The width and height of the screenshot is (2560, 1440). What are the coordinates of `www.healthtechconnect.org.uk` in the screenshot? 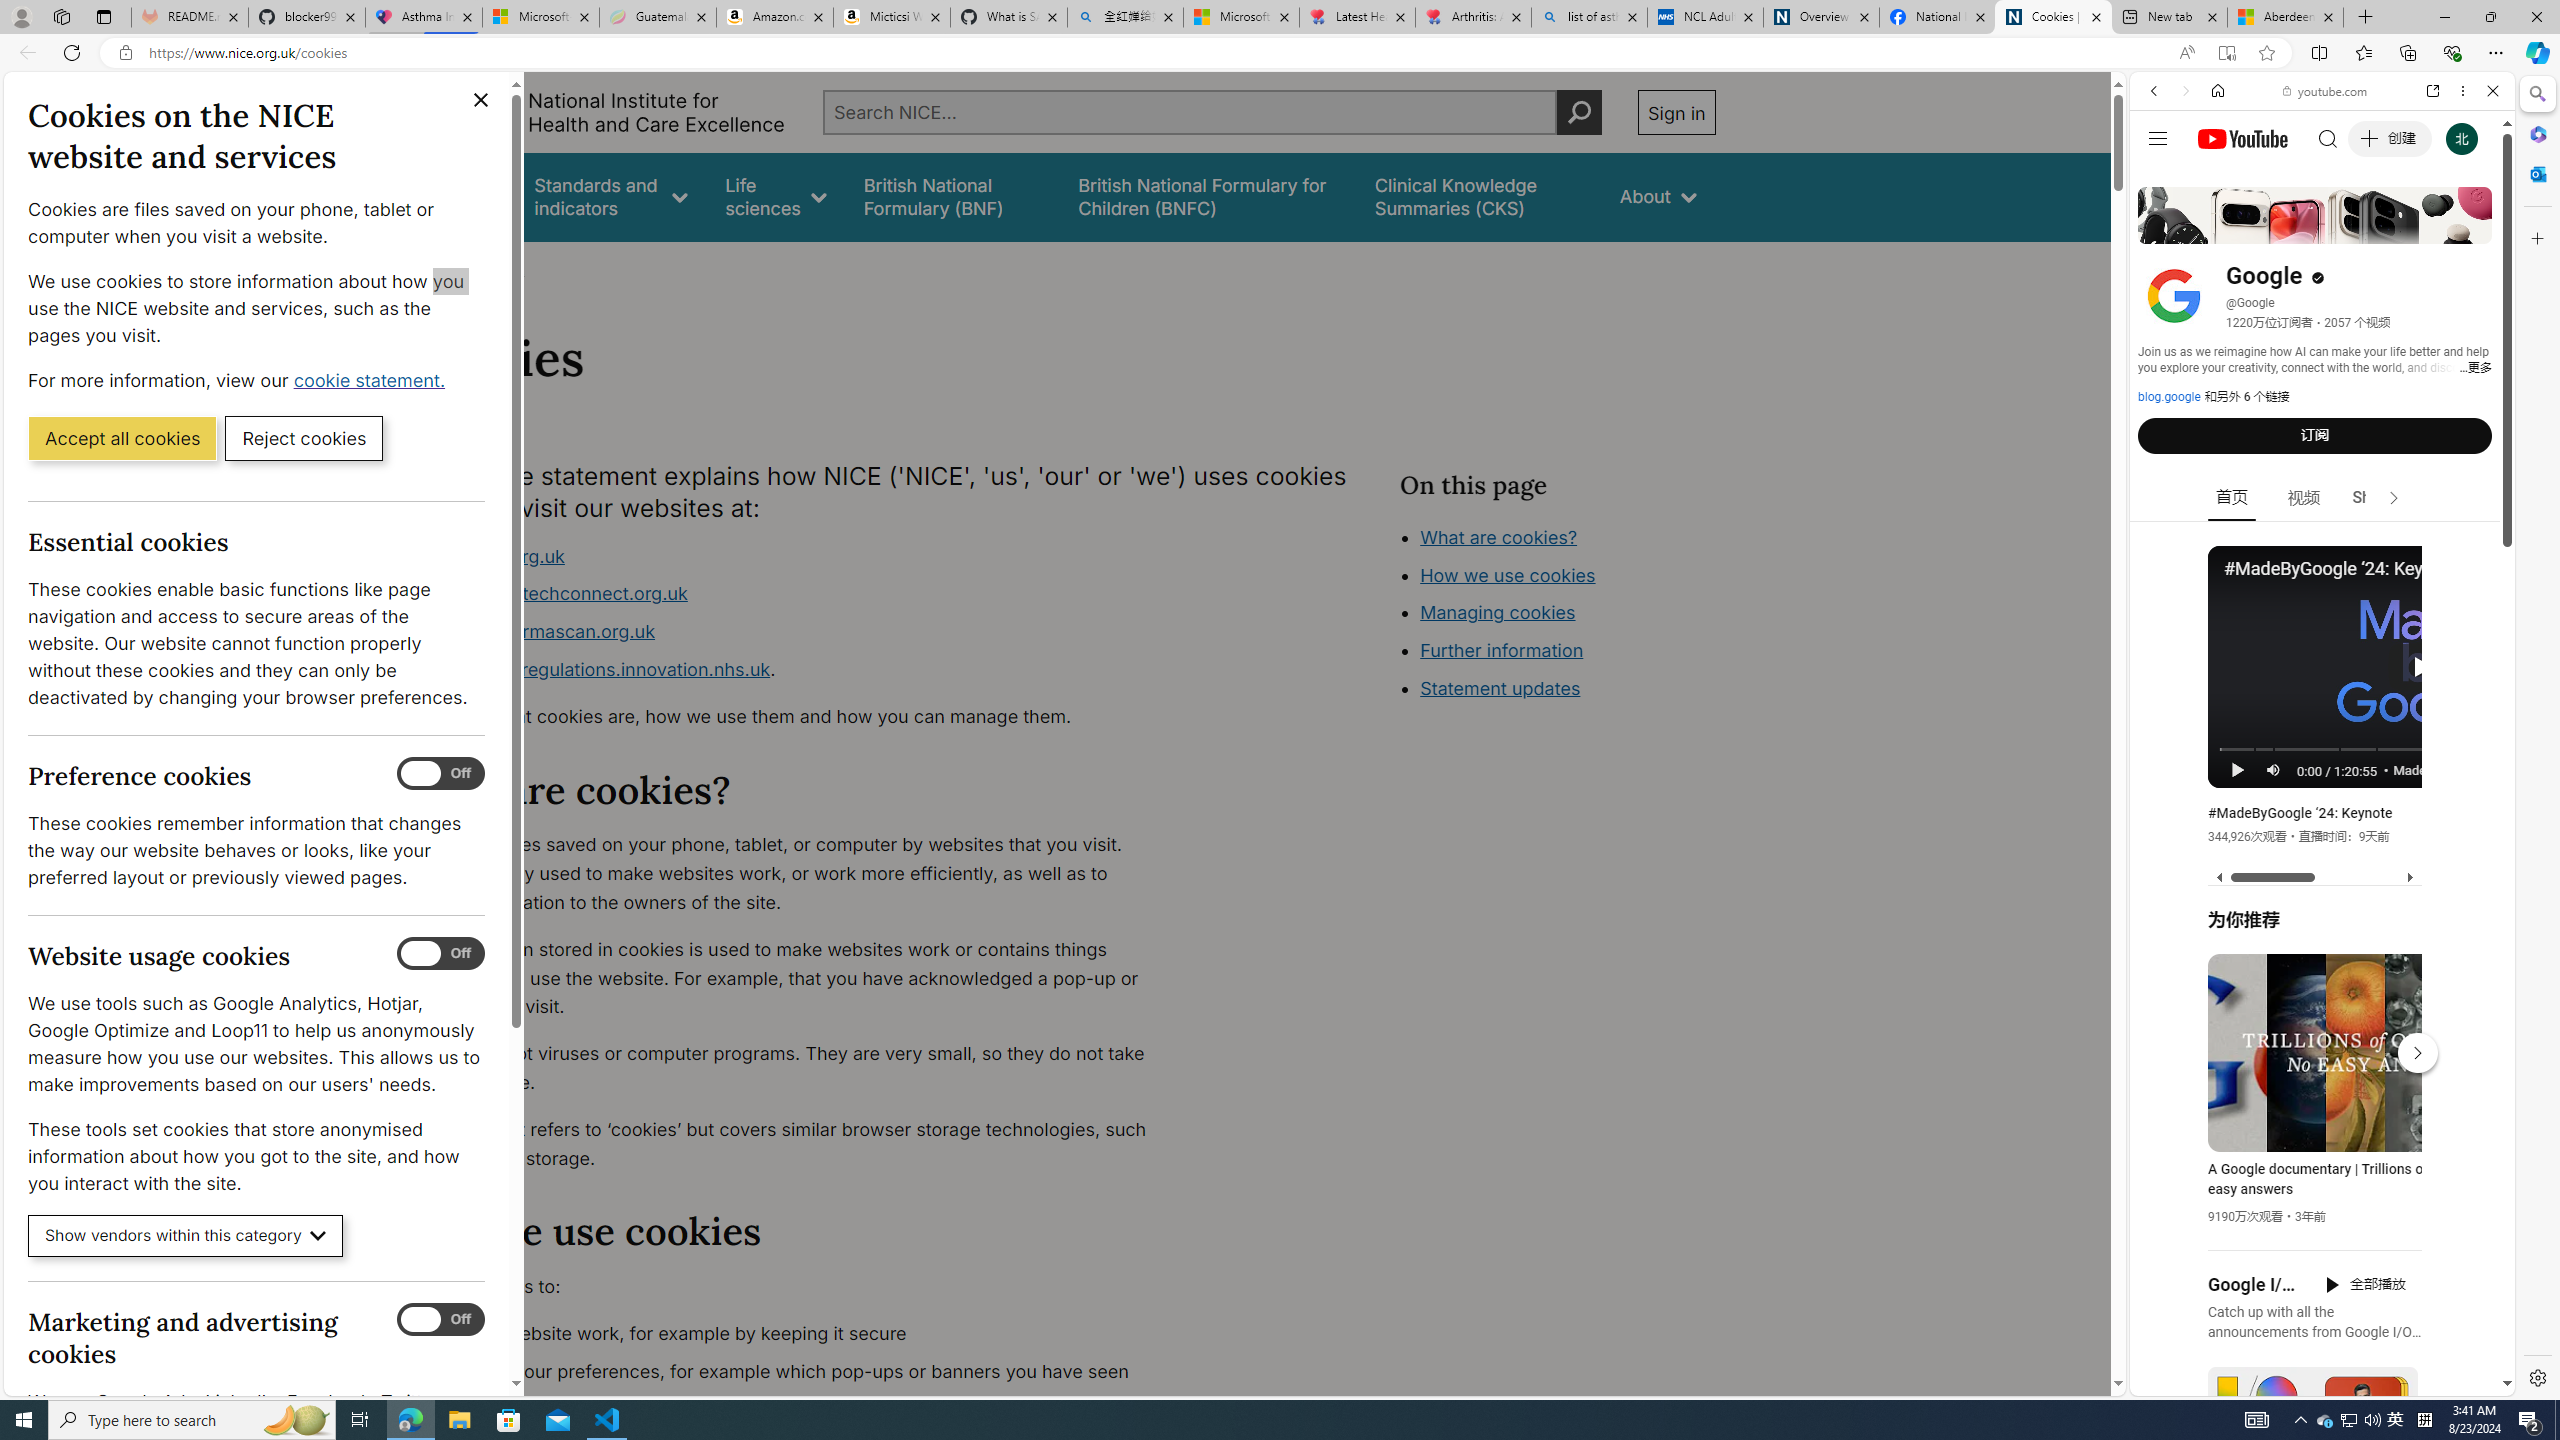 It's located at (554, 594).